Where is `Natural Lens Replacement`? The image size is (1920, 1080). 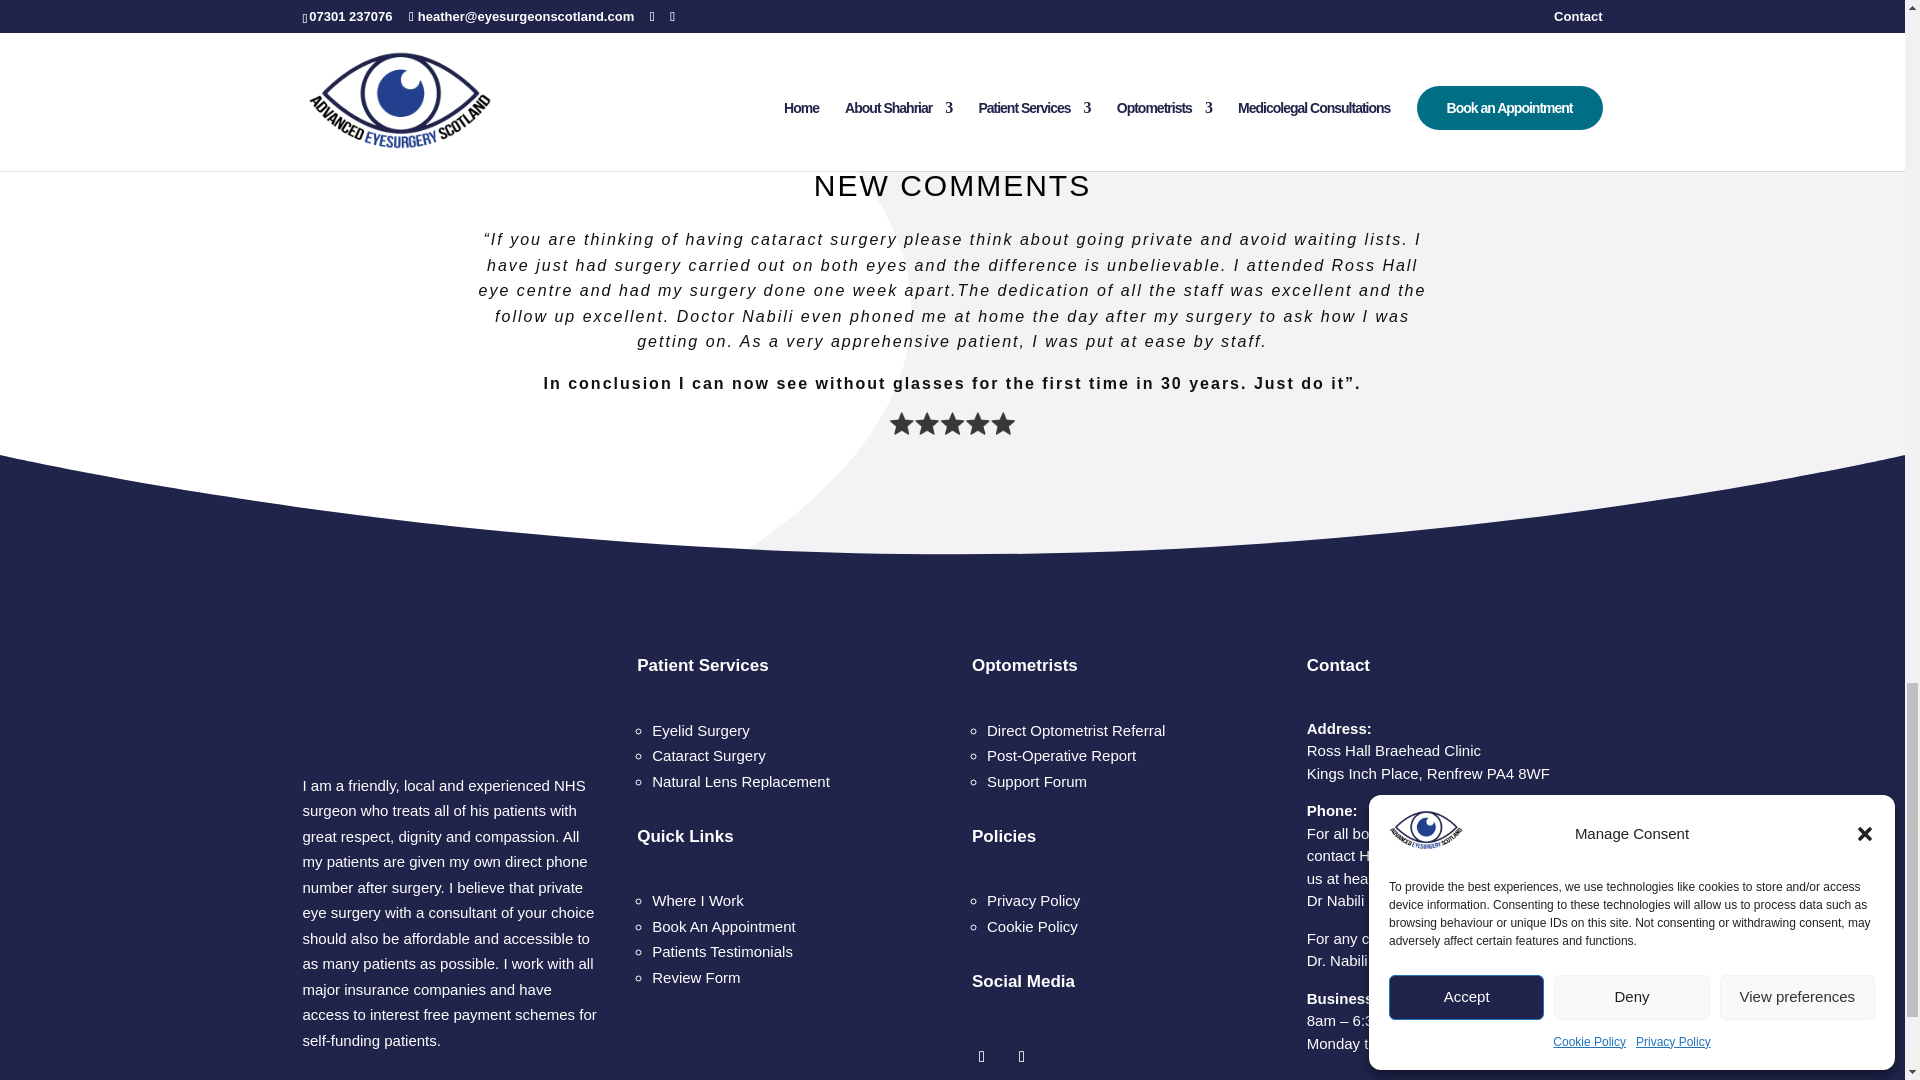
Natural Lens Replacement is located at coordinates (740, 781).